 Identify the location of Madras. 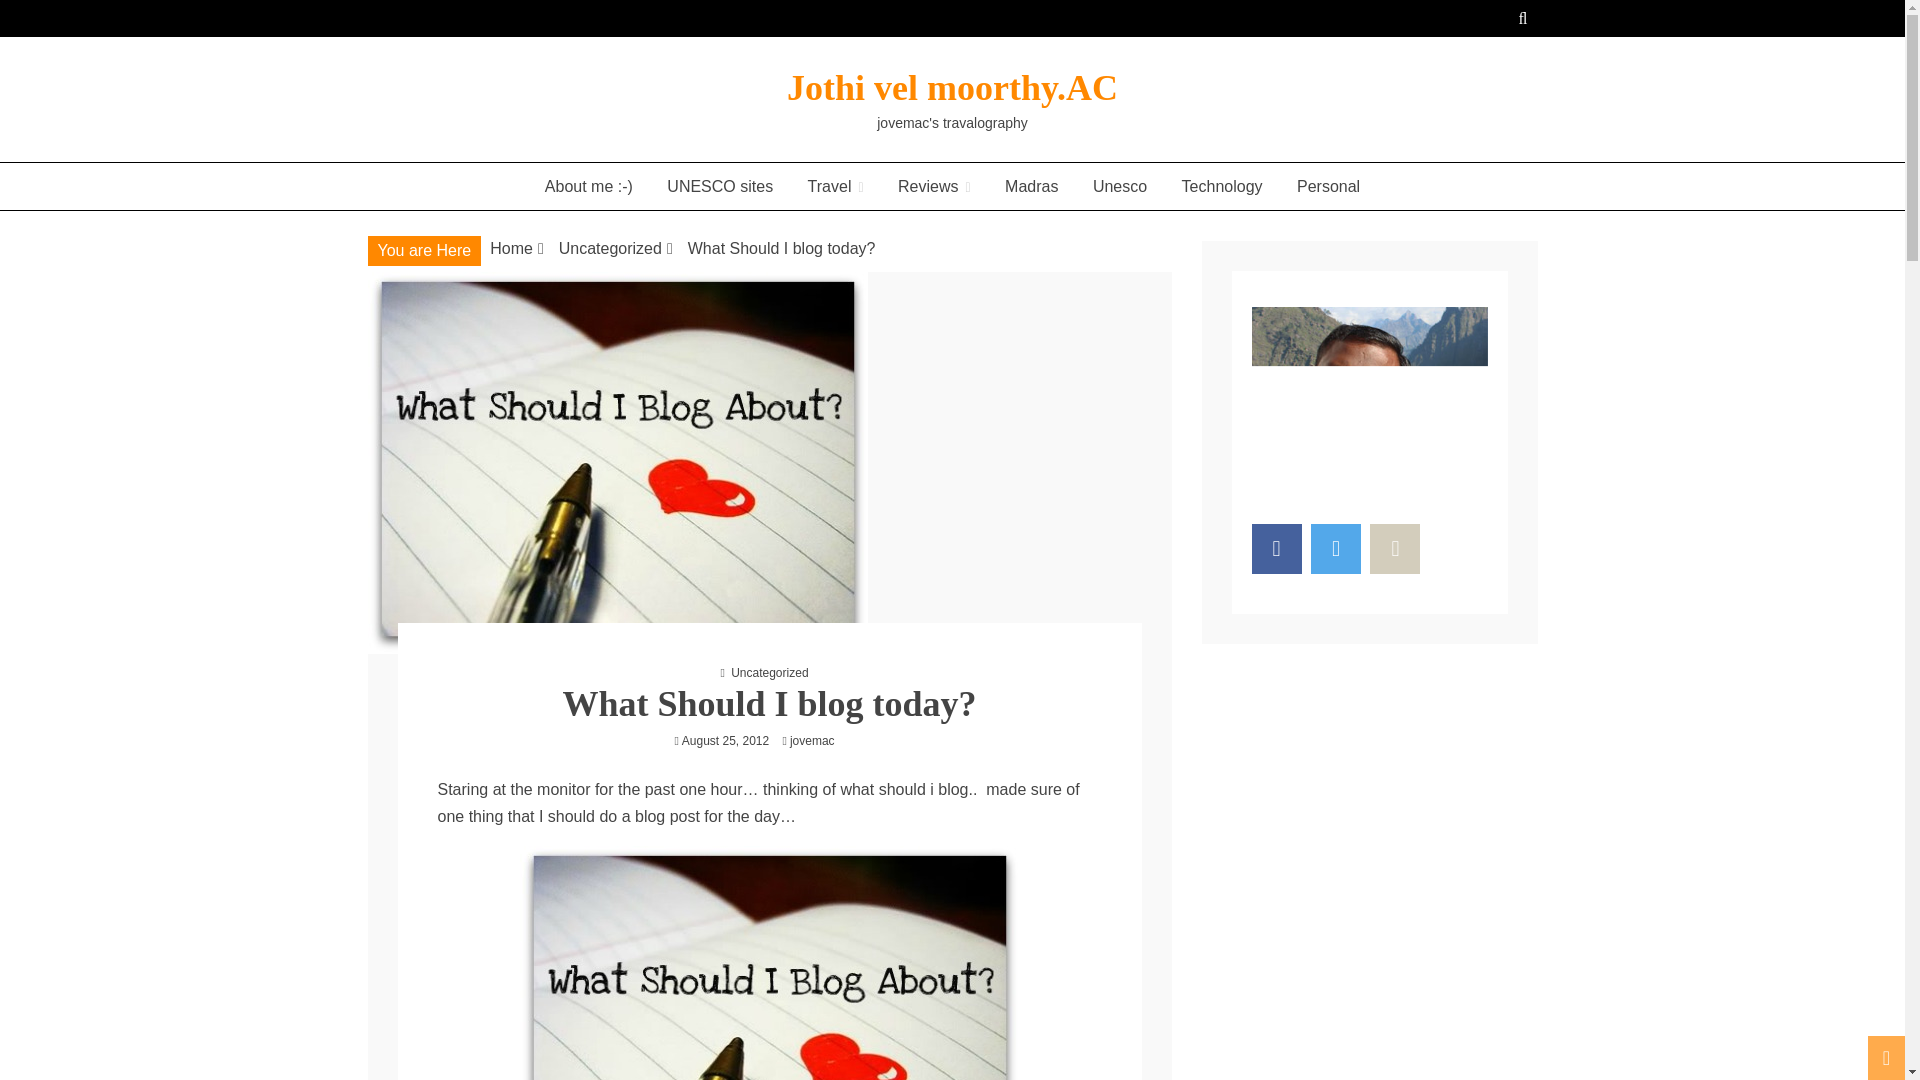
(1032, 186).